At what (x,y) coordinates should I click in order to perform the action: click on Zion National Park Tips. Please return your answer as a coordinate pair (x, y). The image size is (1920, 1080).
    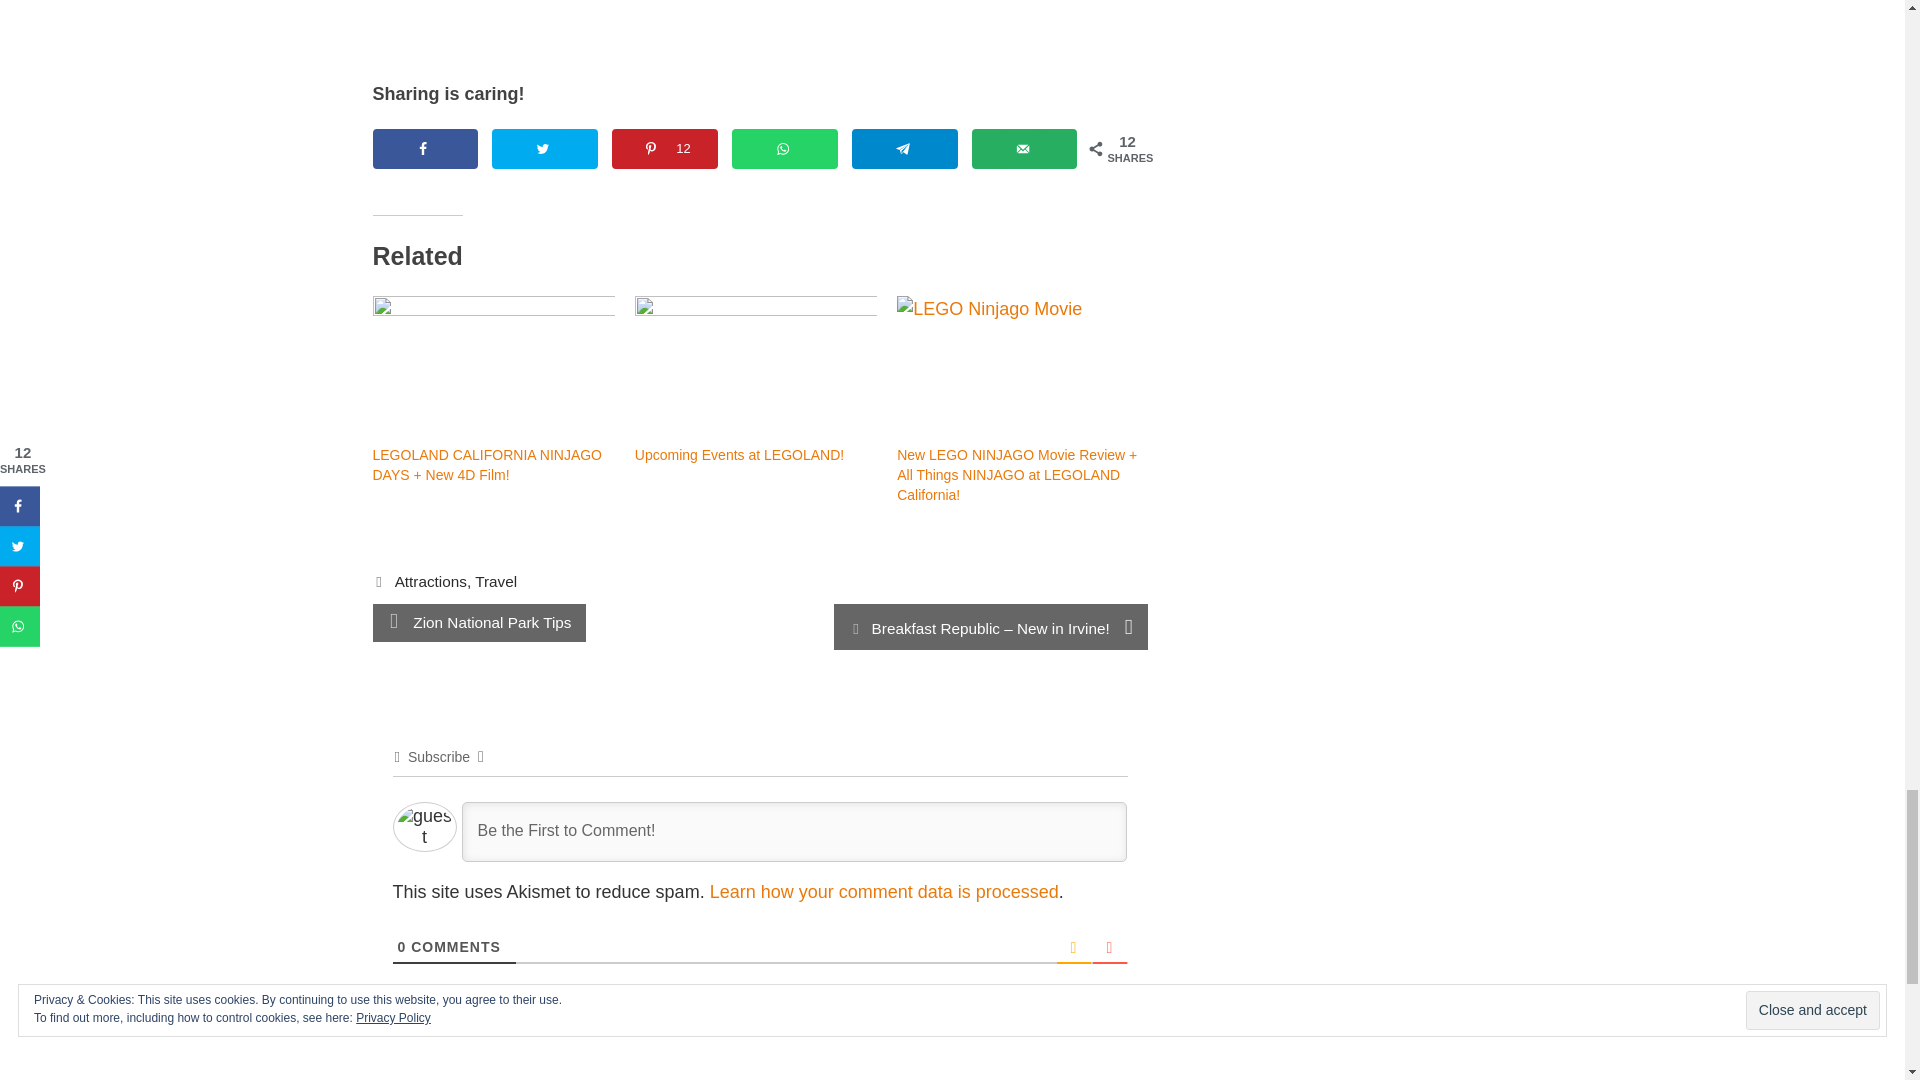
    Looking at the image, I should click on (491, 622).